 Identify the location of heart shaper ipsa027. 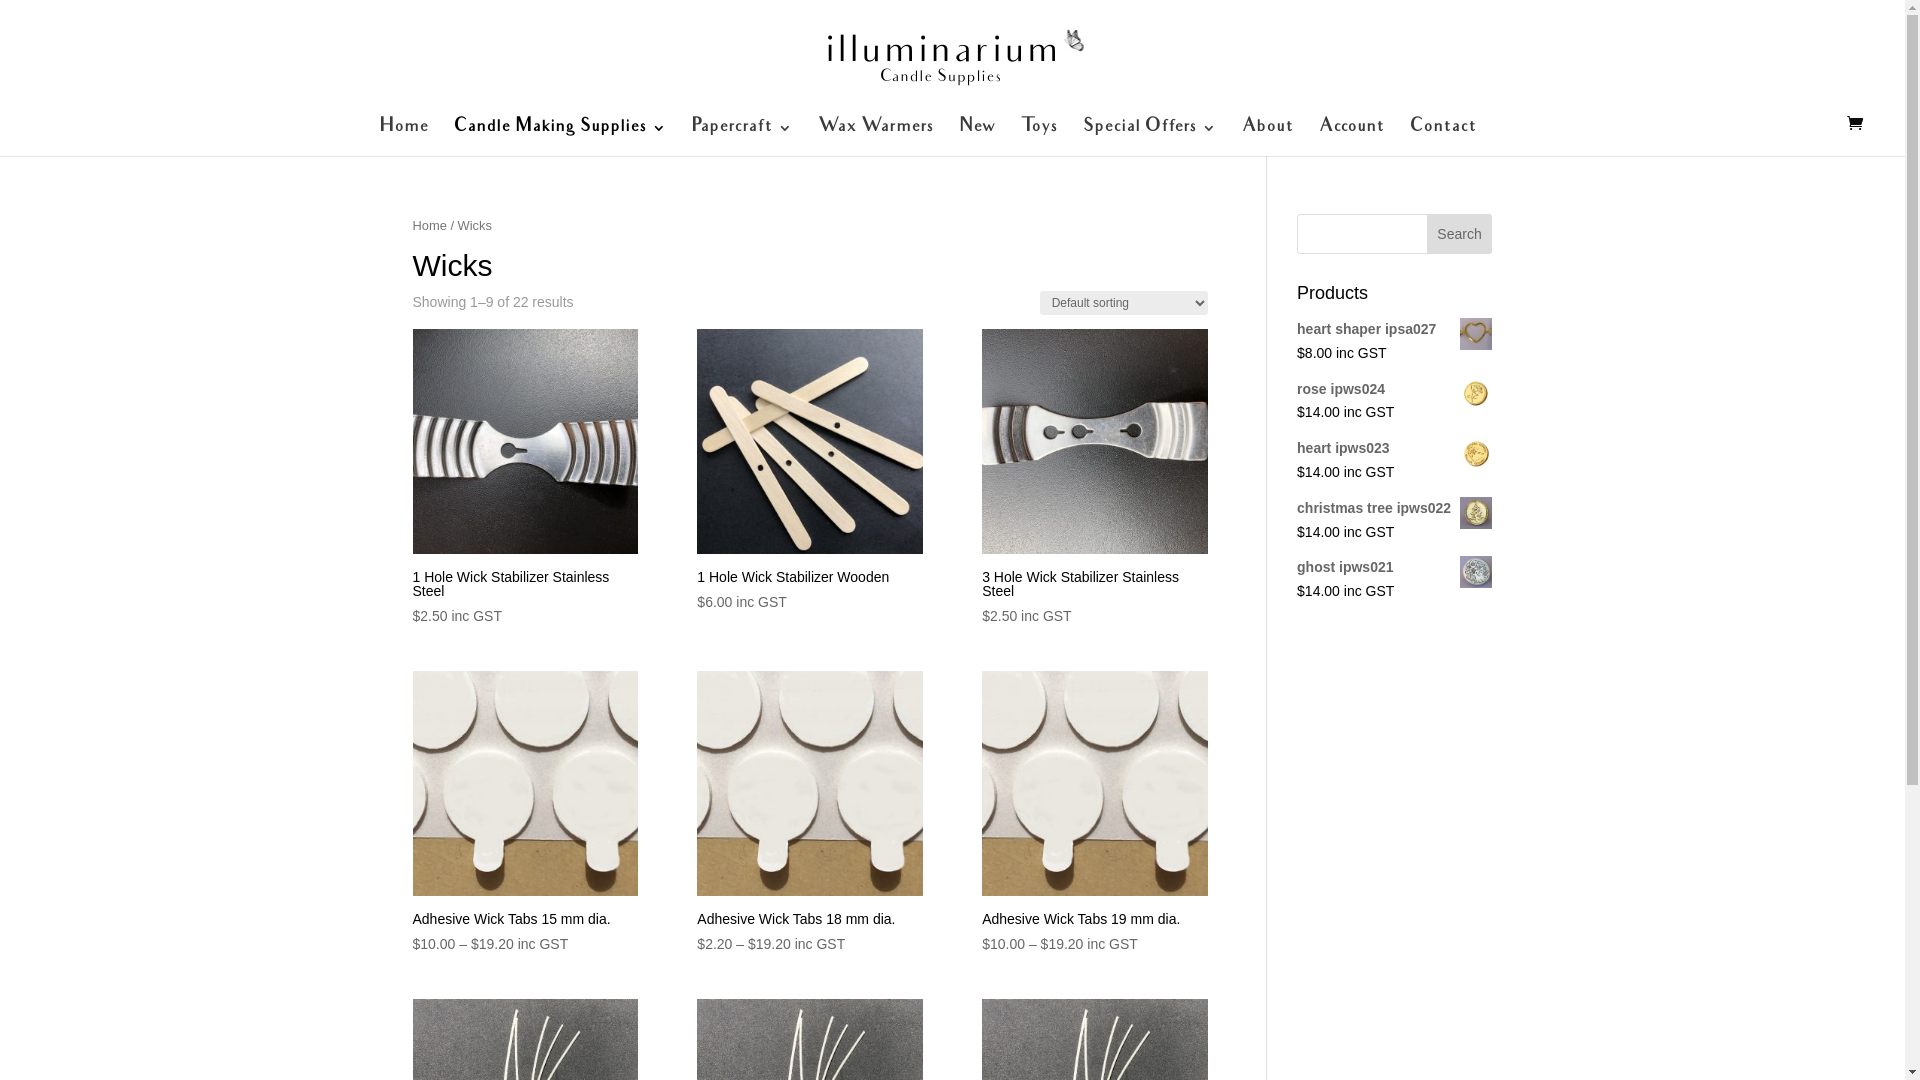
(1394, 330).